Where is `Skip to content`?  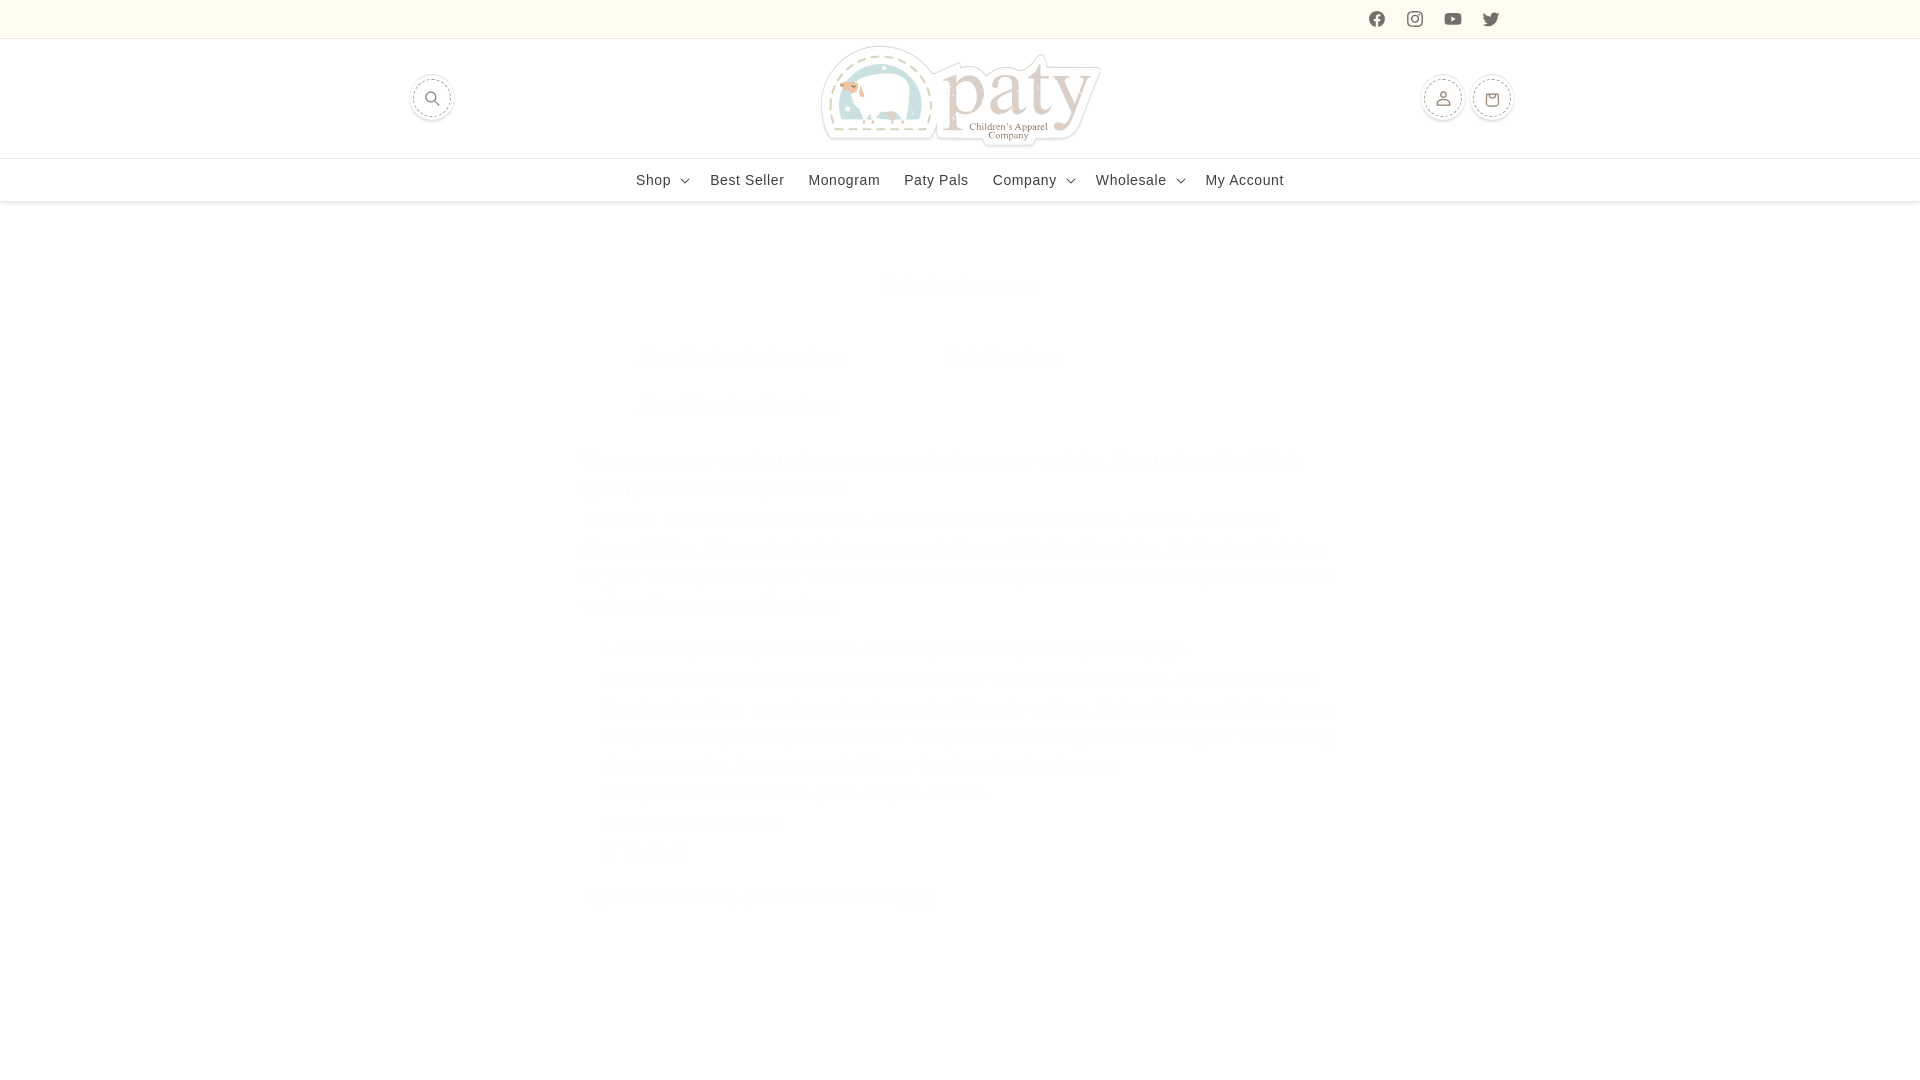 Skip to content is located at coordinates (60, 23).